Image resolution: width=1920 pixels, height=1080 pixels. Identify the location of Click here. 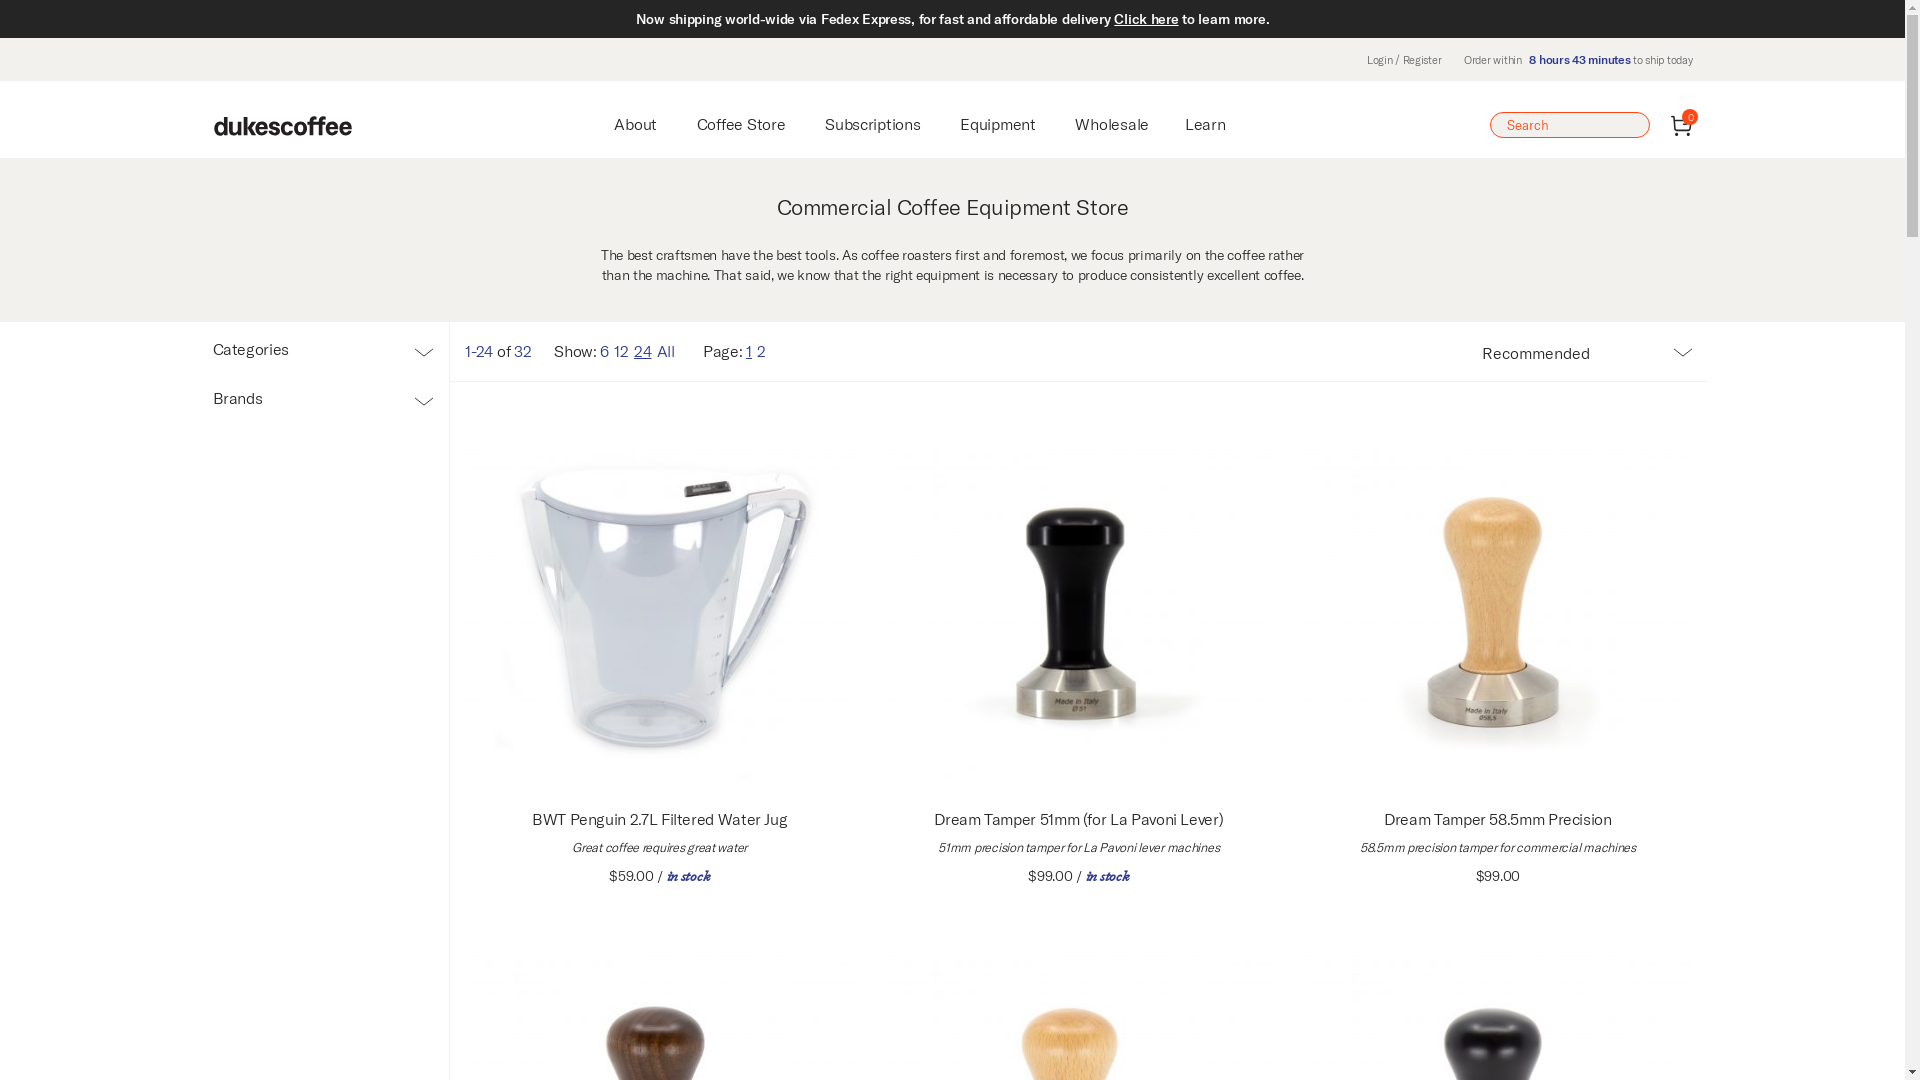
(1146, 19).